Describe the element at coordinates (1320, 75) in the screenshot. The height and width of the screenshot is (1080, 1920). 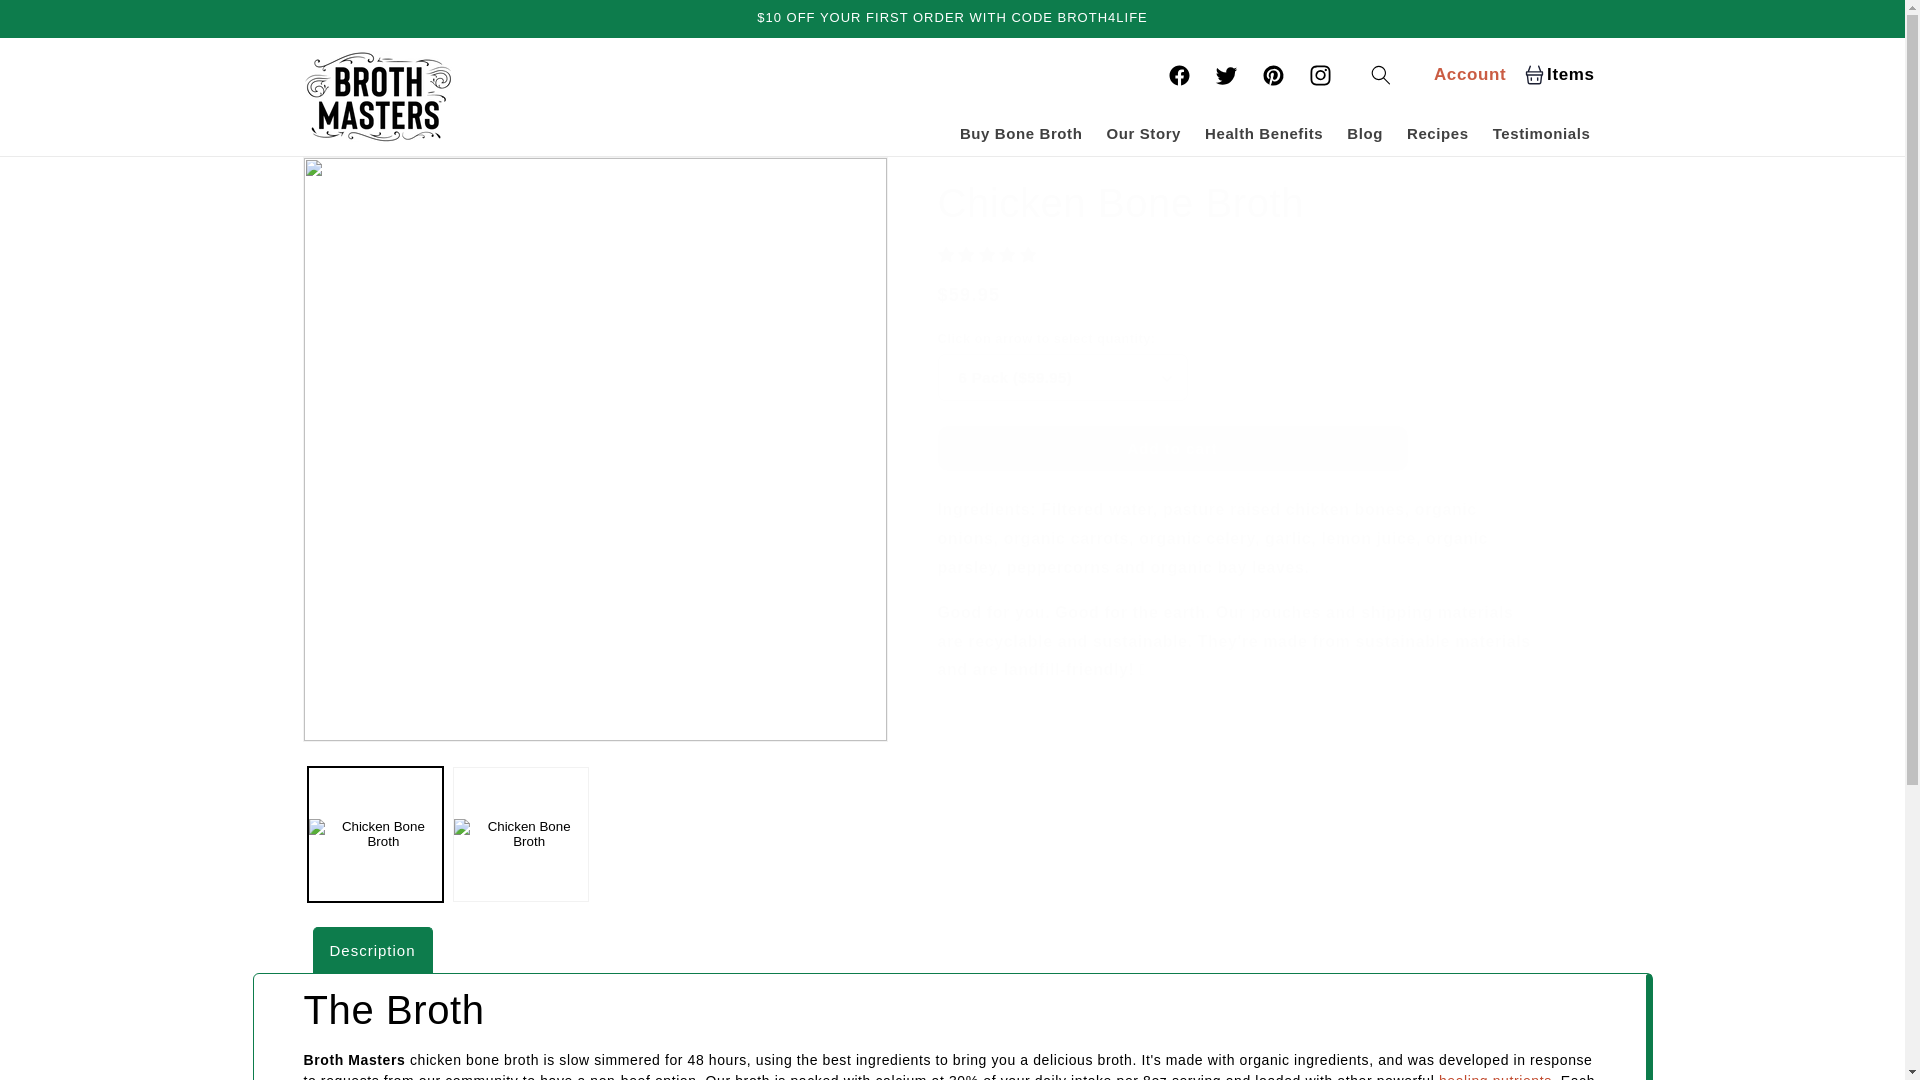
I see `Our Story` at that location.